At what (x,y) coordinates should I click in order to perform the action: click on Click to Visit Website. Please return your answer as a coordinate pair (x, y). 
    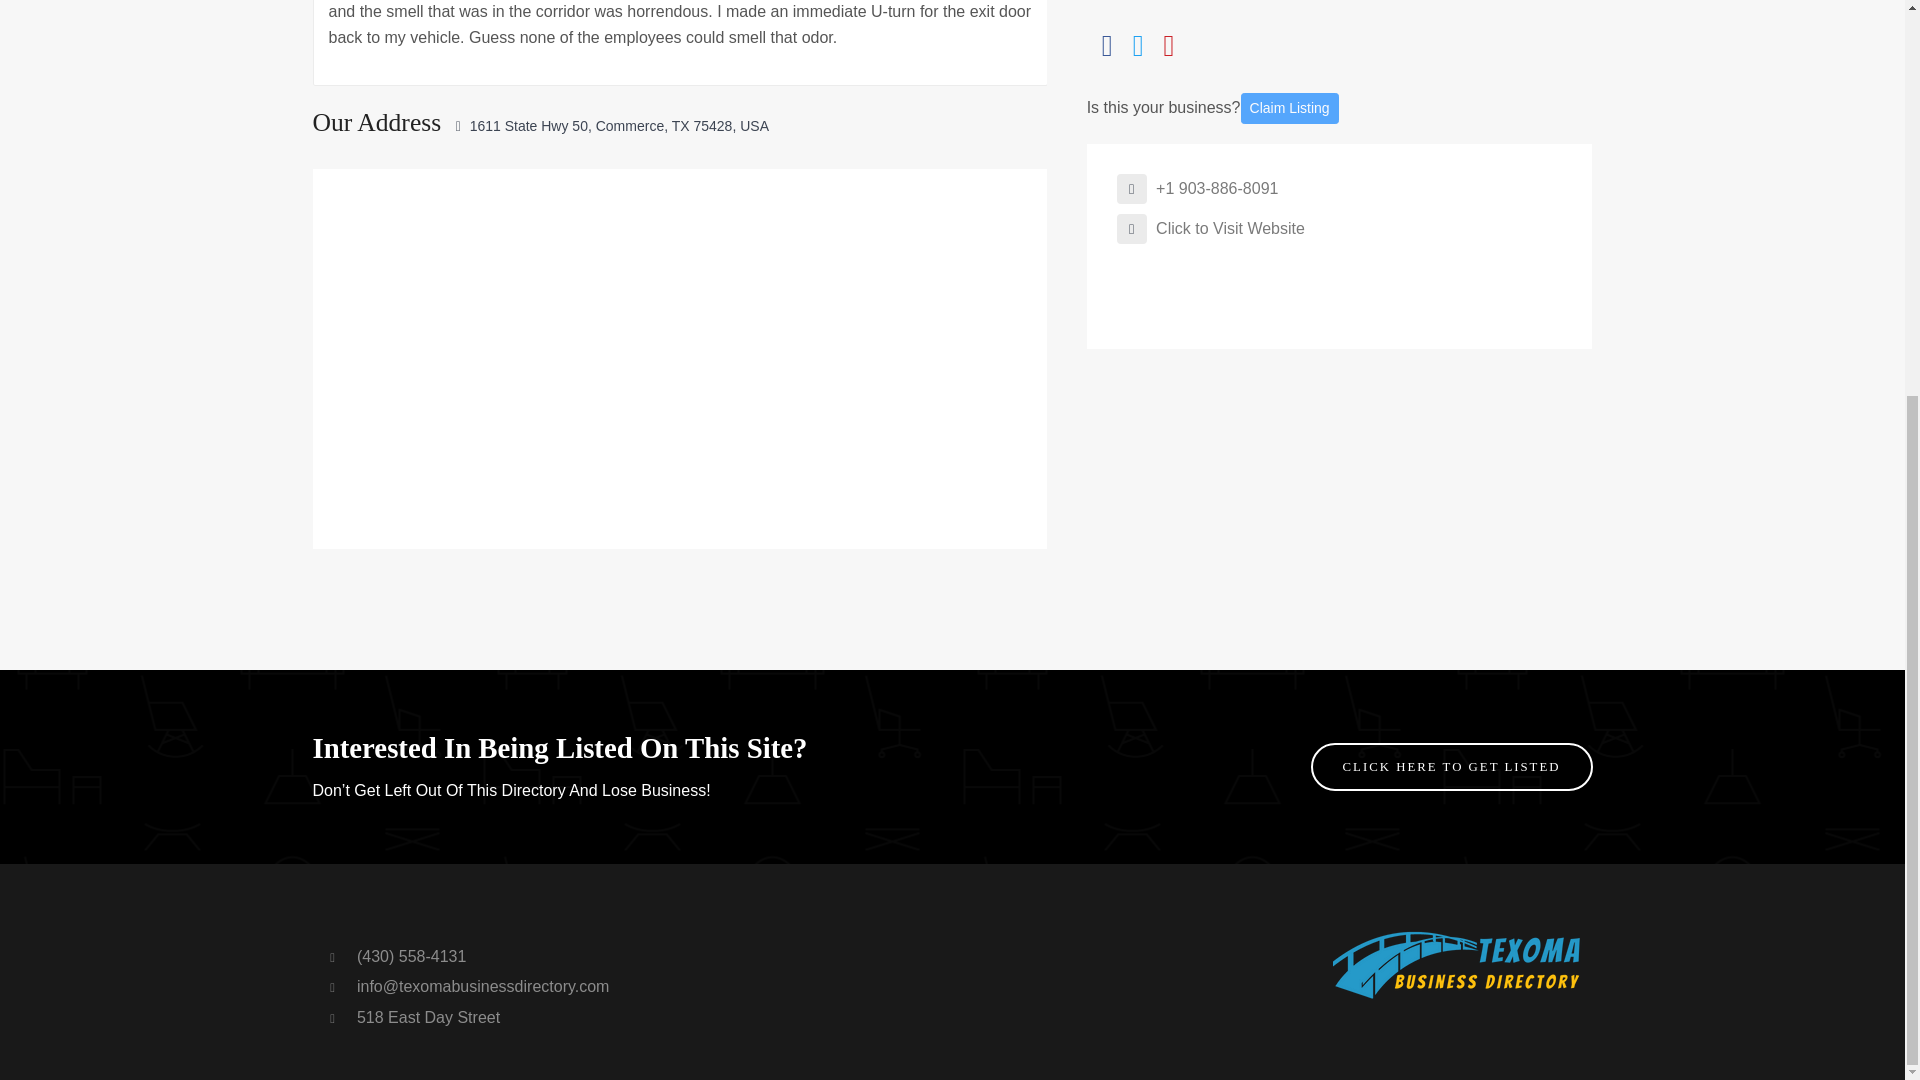
    Looking at the image, I should click on (1211, 228).